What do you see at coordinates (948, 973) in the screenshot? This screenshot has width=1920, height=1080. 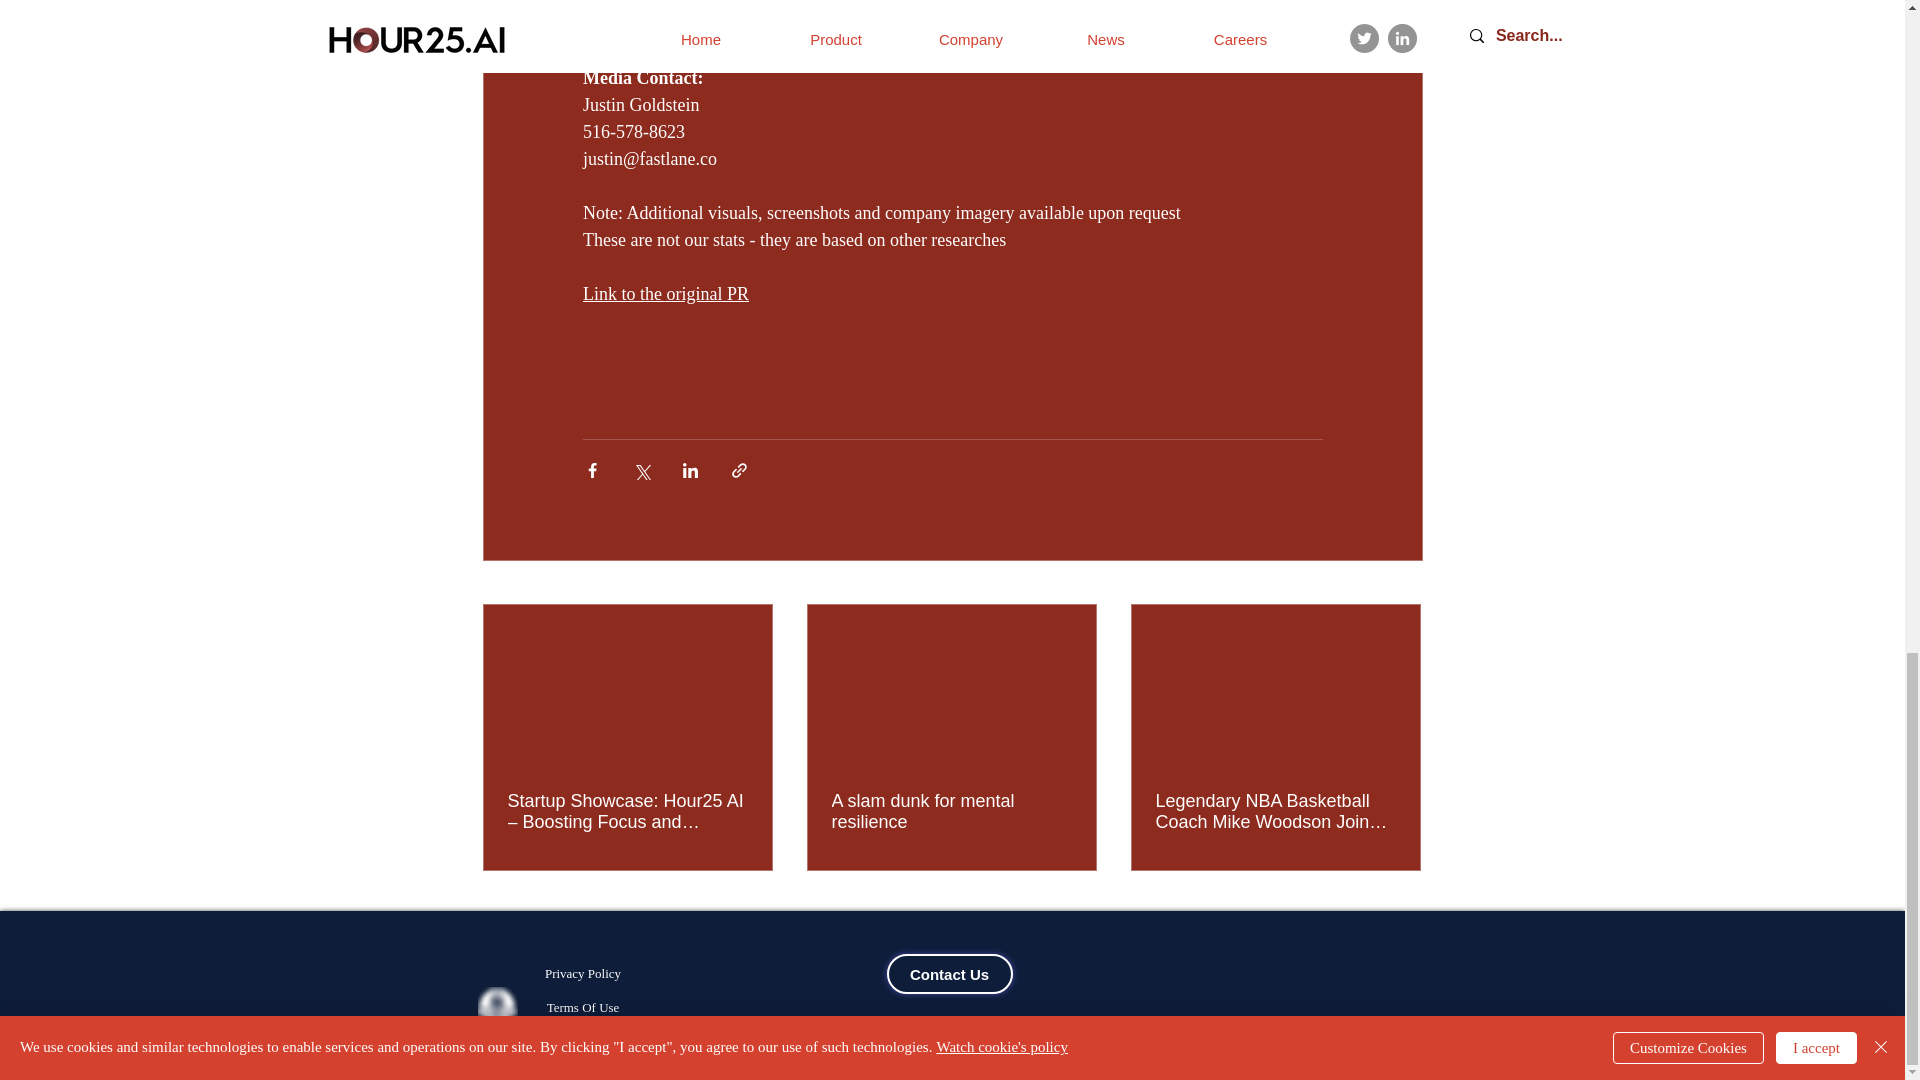 I see `Contact Us` at bounding box center [948, 973].